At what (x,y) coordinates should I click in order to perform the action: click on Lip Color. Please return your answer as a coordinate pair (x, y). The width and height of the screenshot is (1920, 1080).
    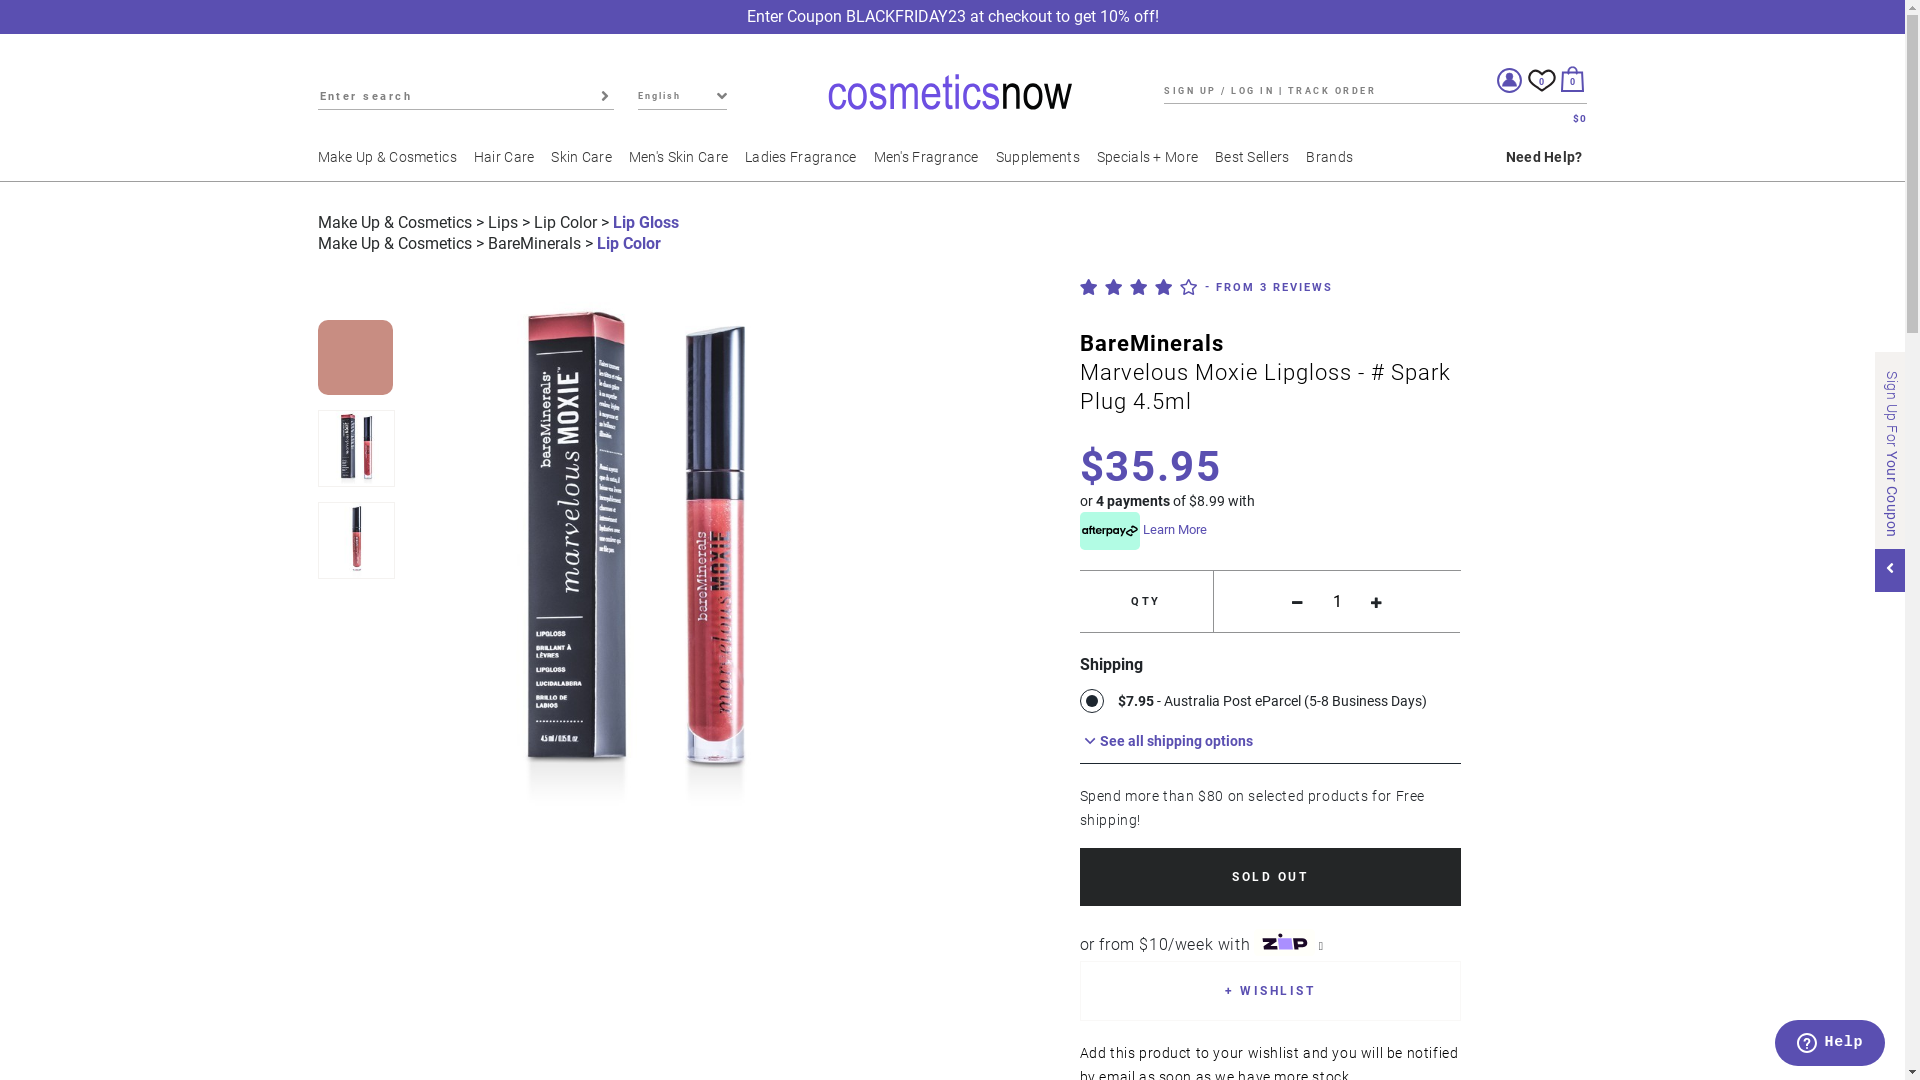
    Looking at the image, I should click on (566, 222).